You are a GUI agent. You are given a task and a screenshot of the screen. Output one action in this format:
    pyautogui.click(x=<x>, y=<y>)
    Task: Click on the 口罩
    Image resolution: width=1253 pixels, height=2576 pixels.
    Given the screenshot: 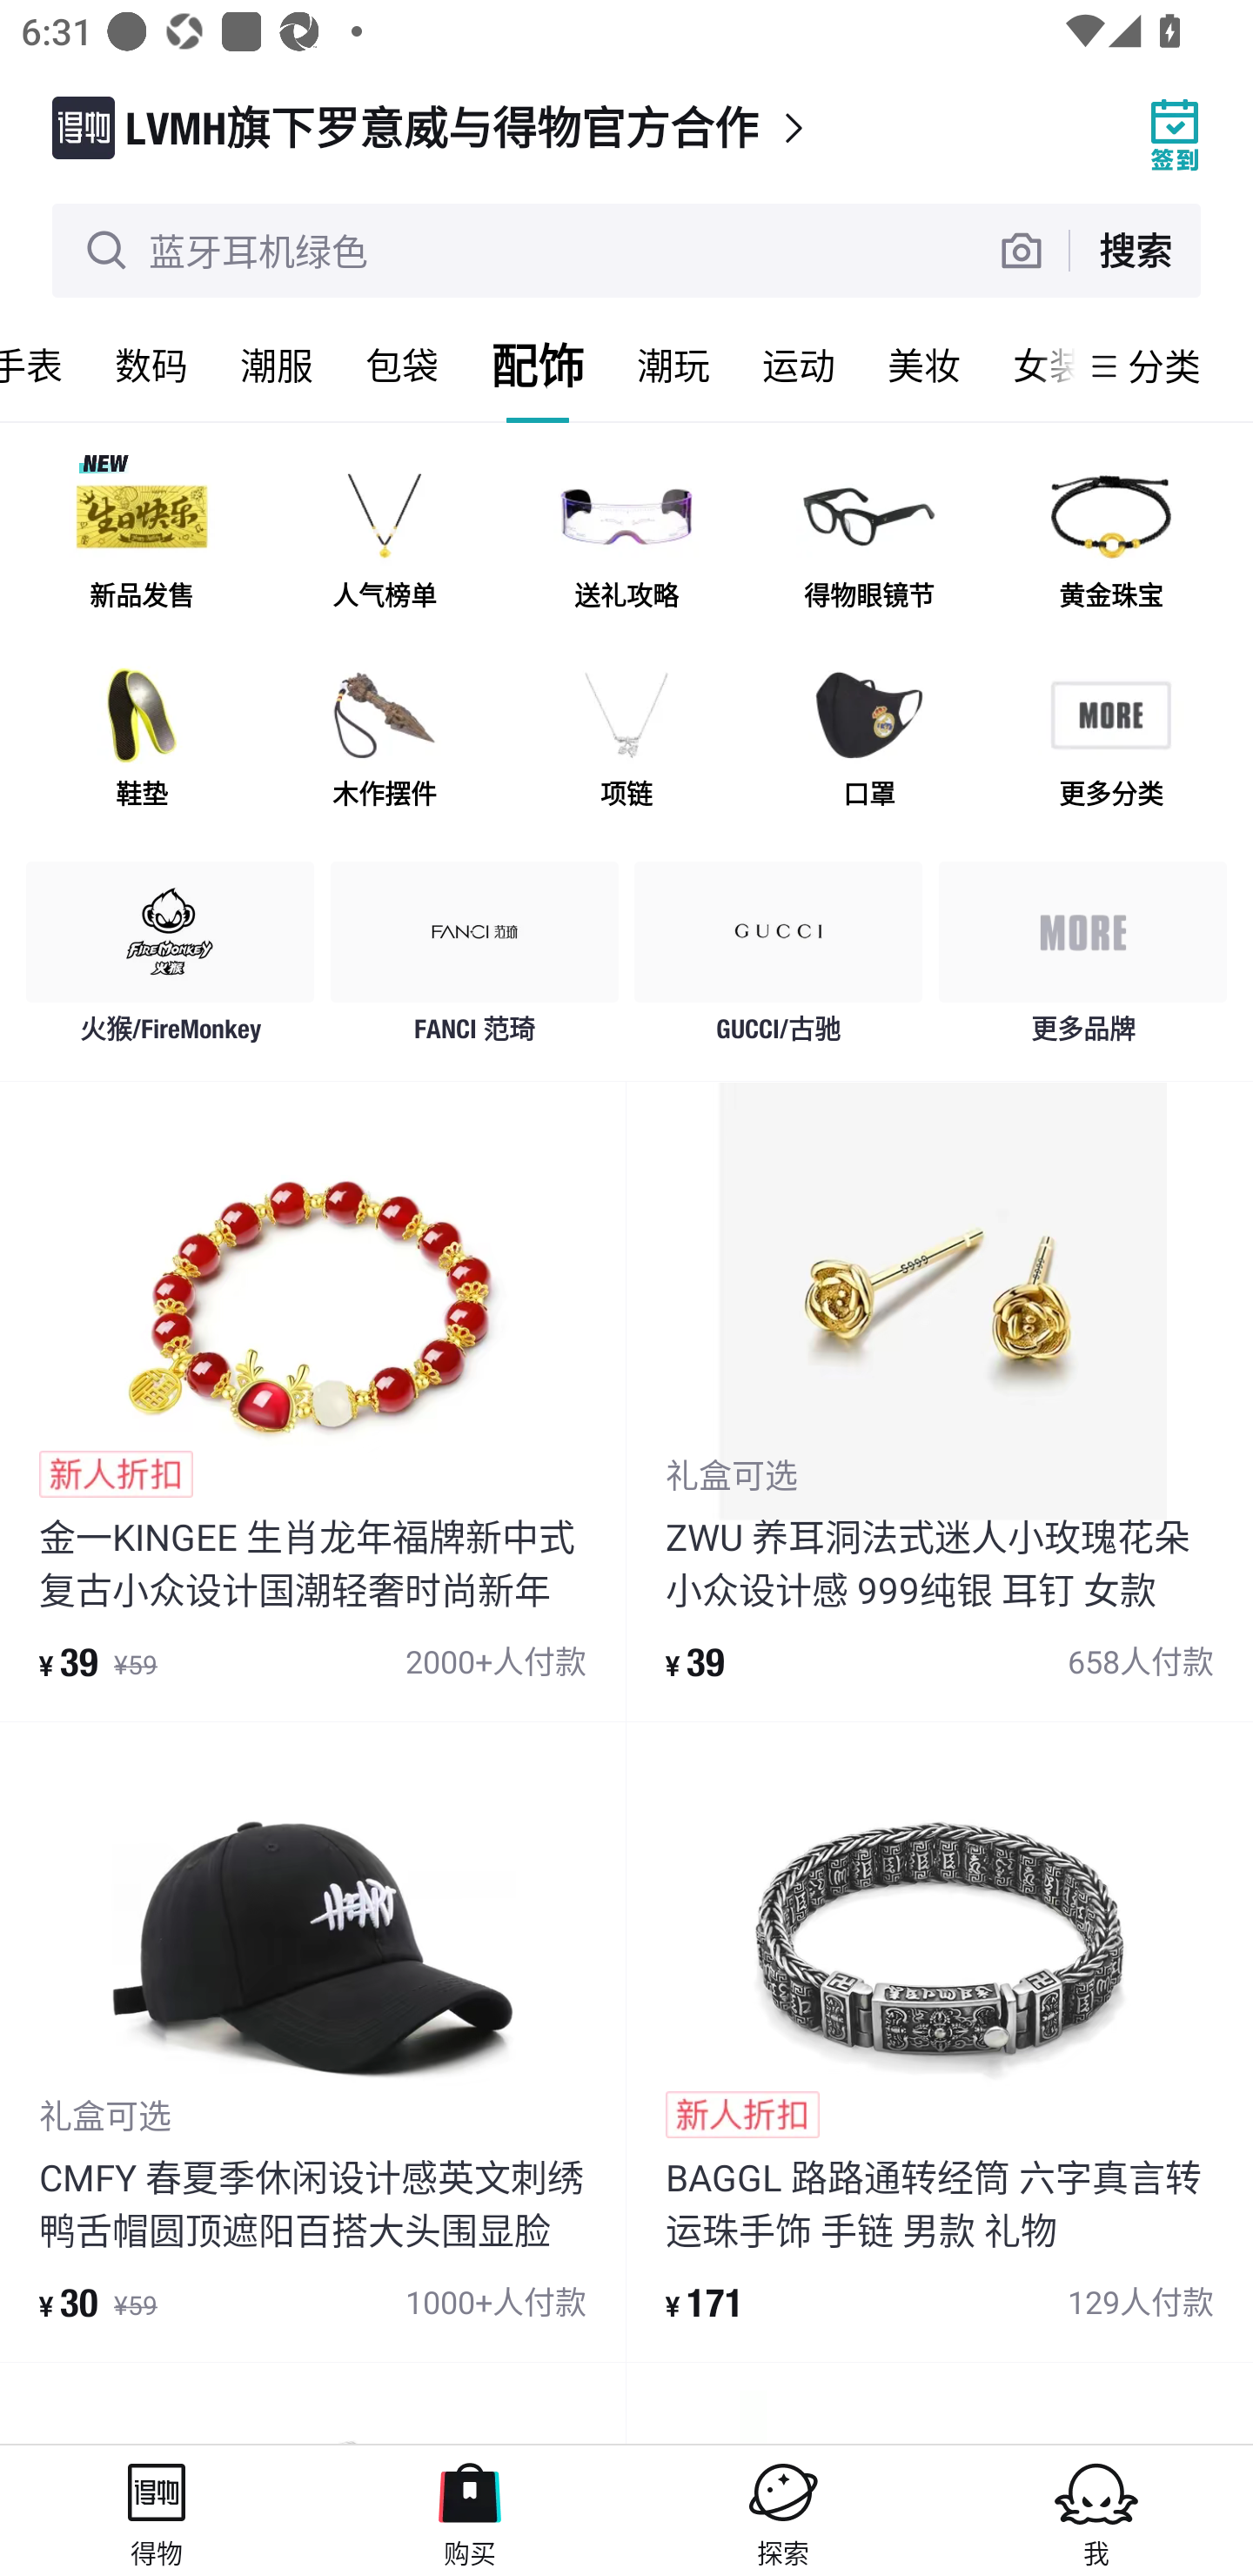 What is the action you would take?
    pyautogui.click(x=868, y=740)
    